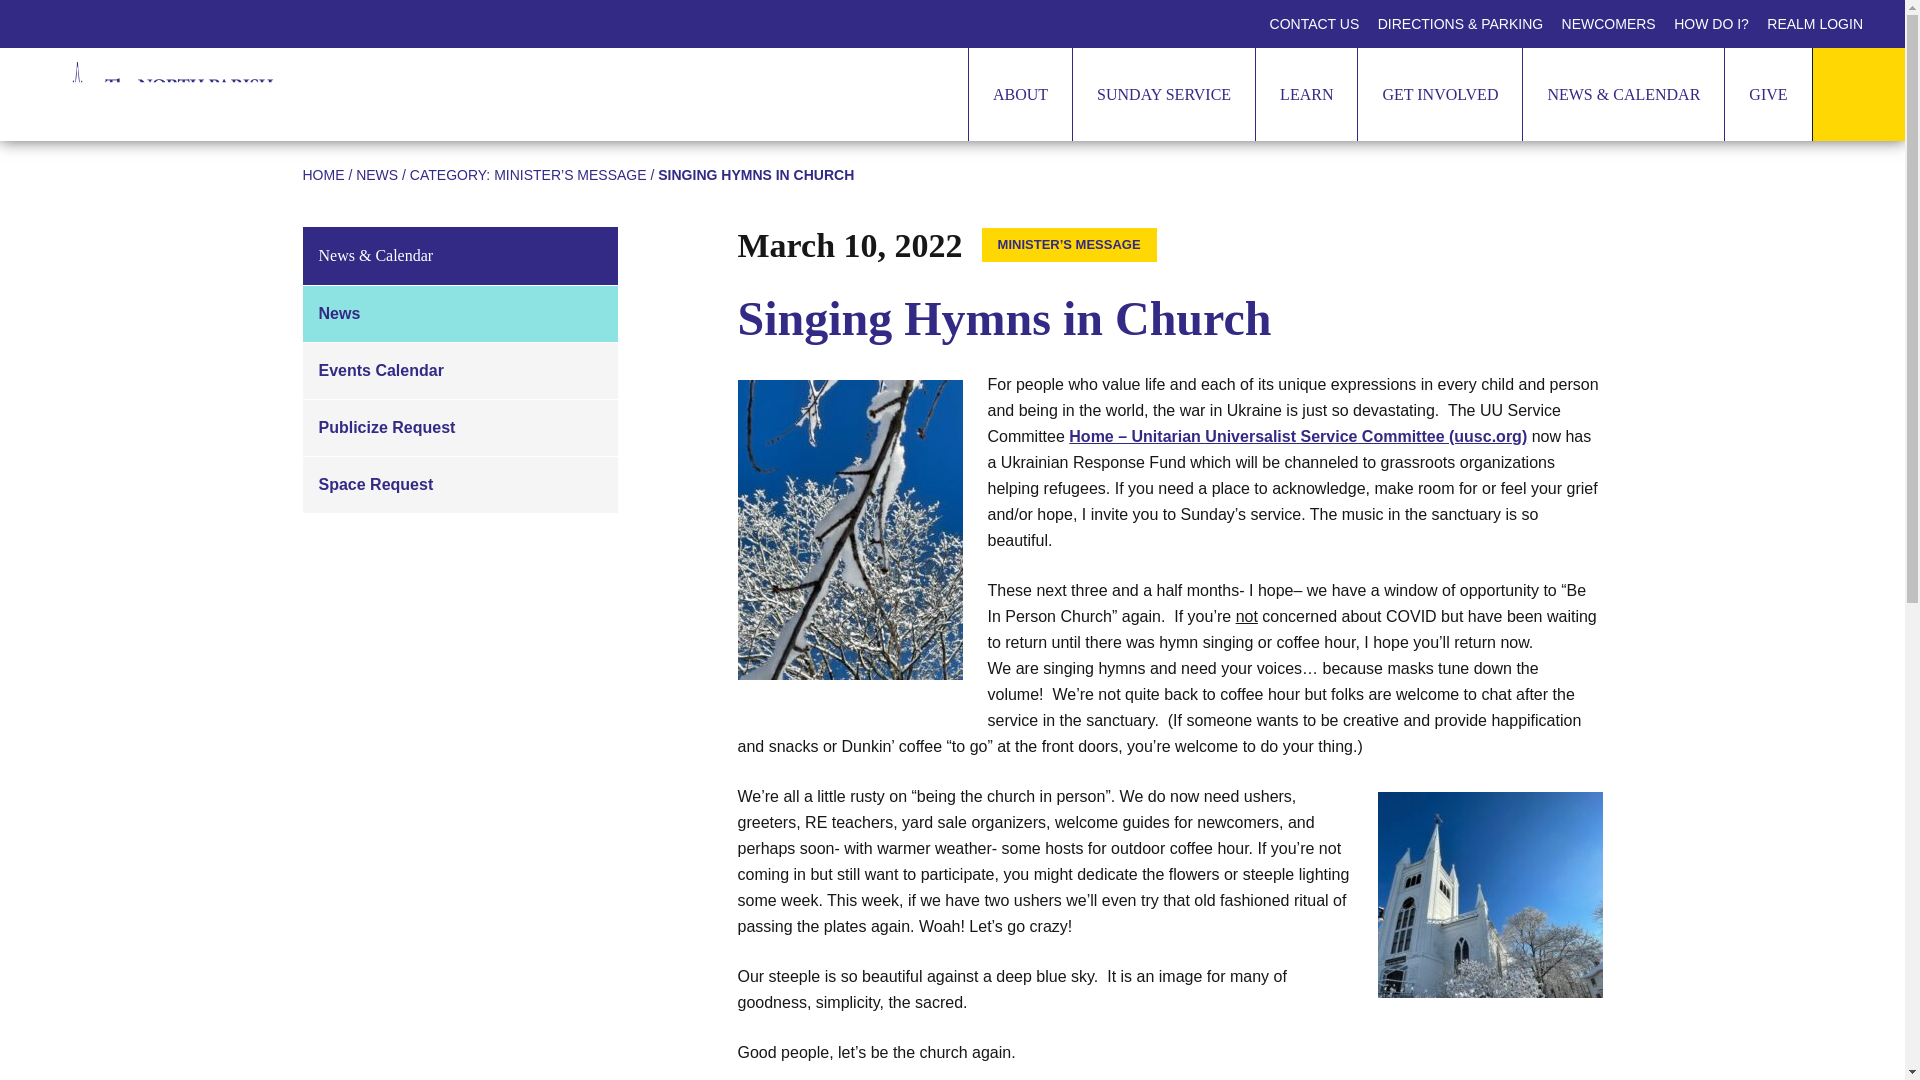 The image size is (1920, 1080). I want to click on NEWCOMERS, so click(1608, 24).